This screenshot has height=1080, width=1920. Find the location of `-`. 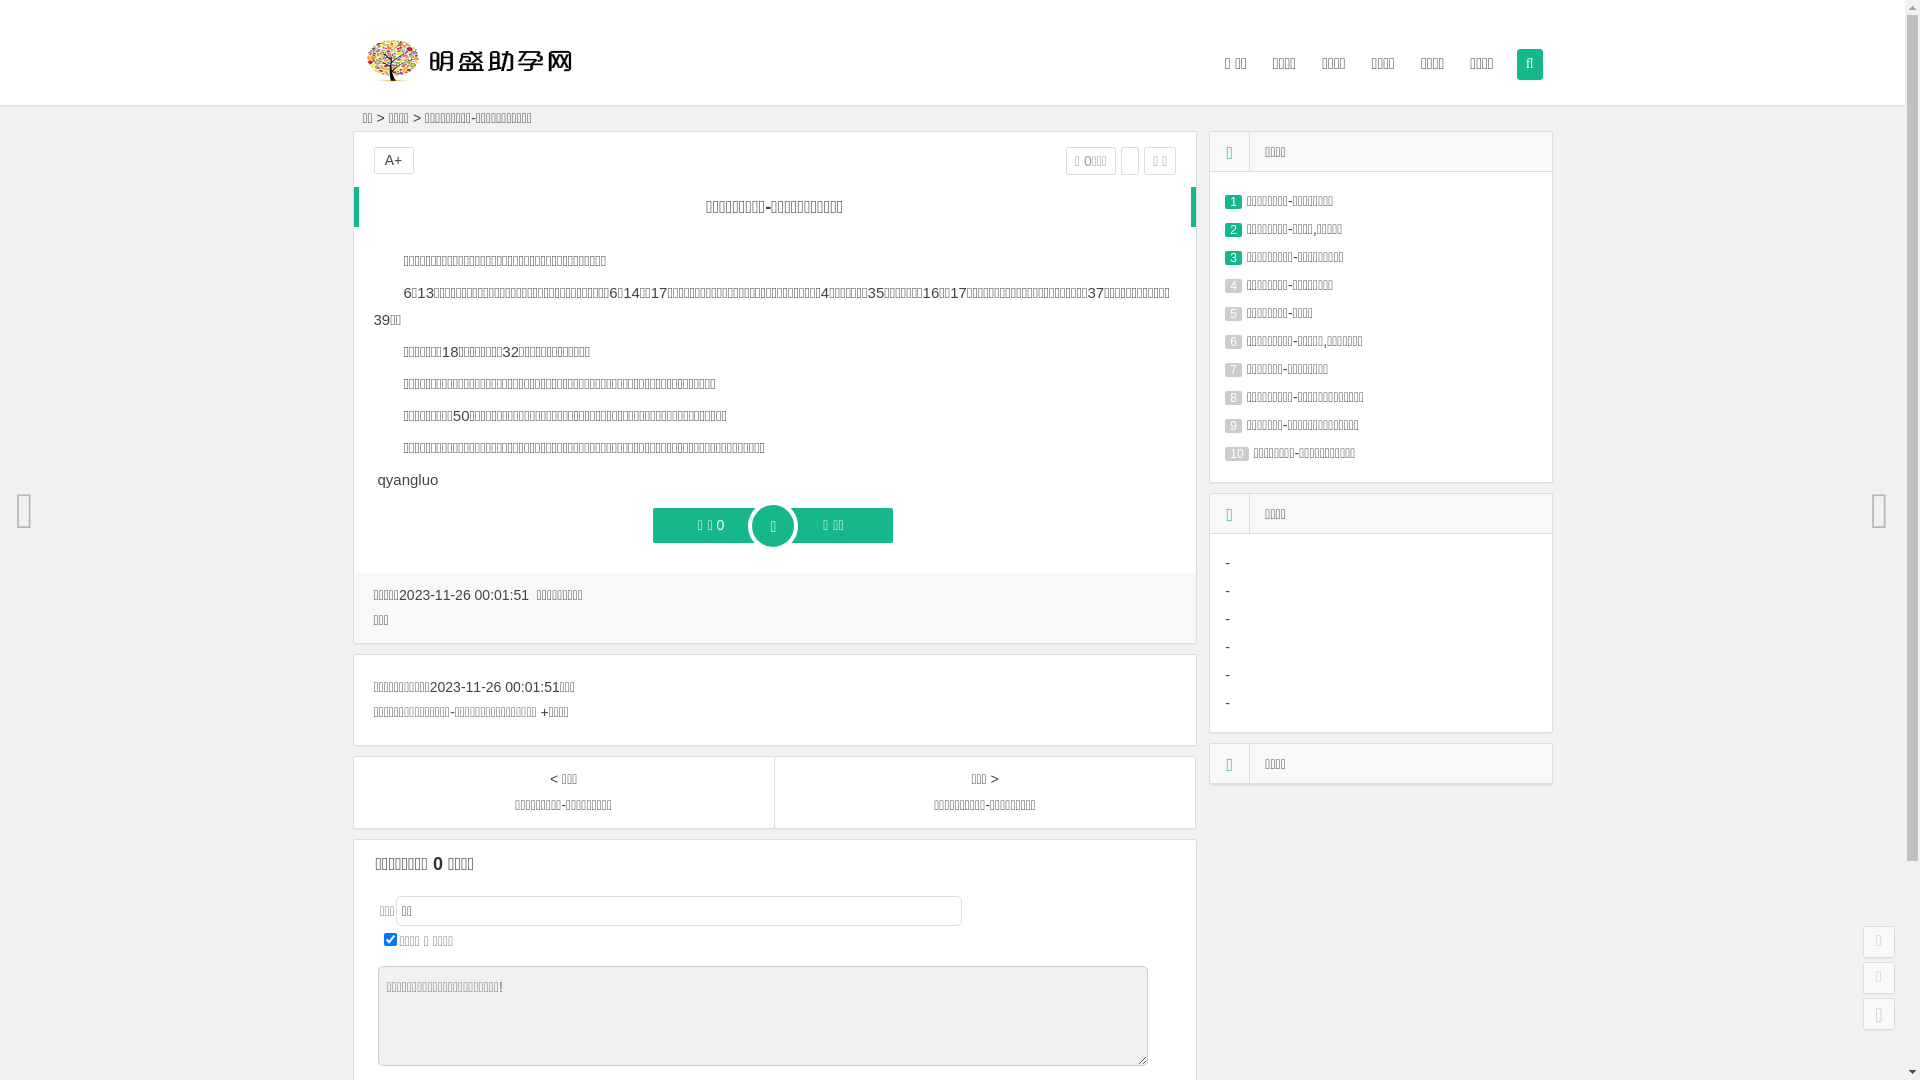

- is located at coordinates (1228, 703).